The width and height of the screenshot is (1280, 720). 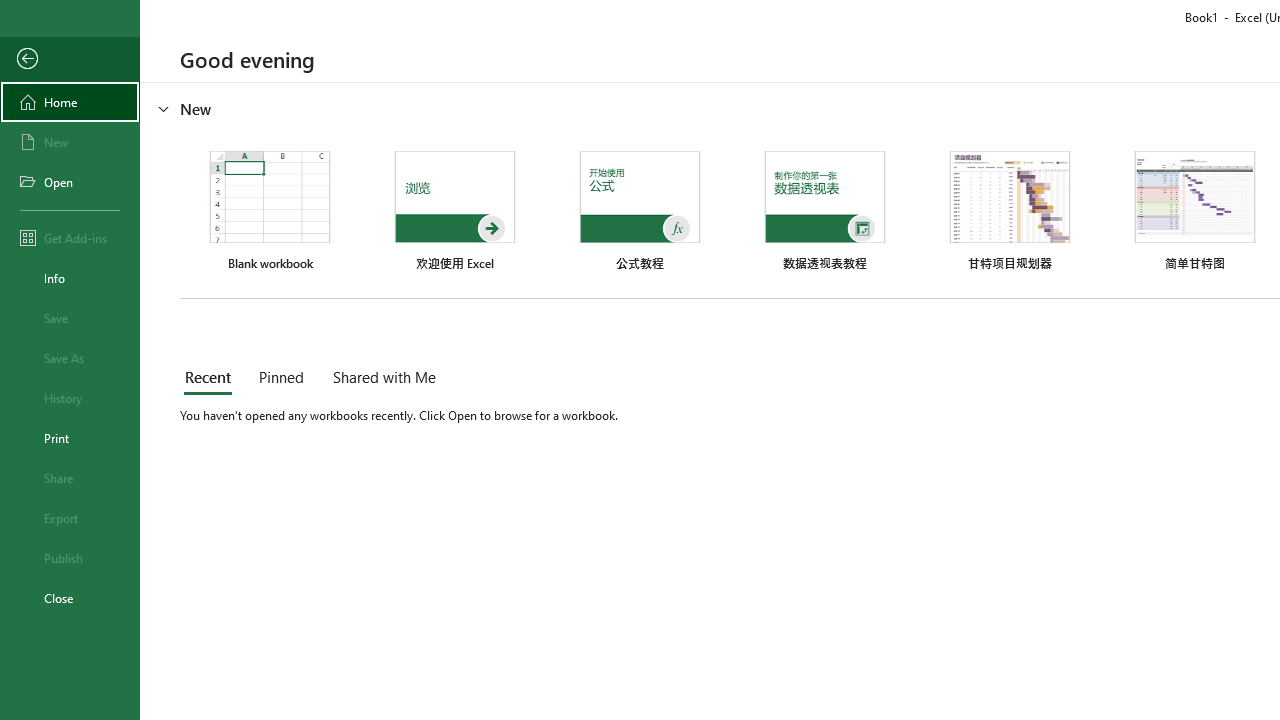 What do you see at coordinates (70, 558) in the screenshot?
I see `Publish` at bounding box center [70, 558].